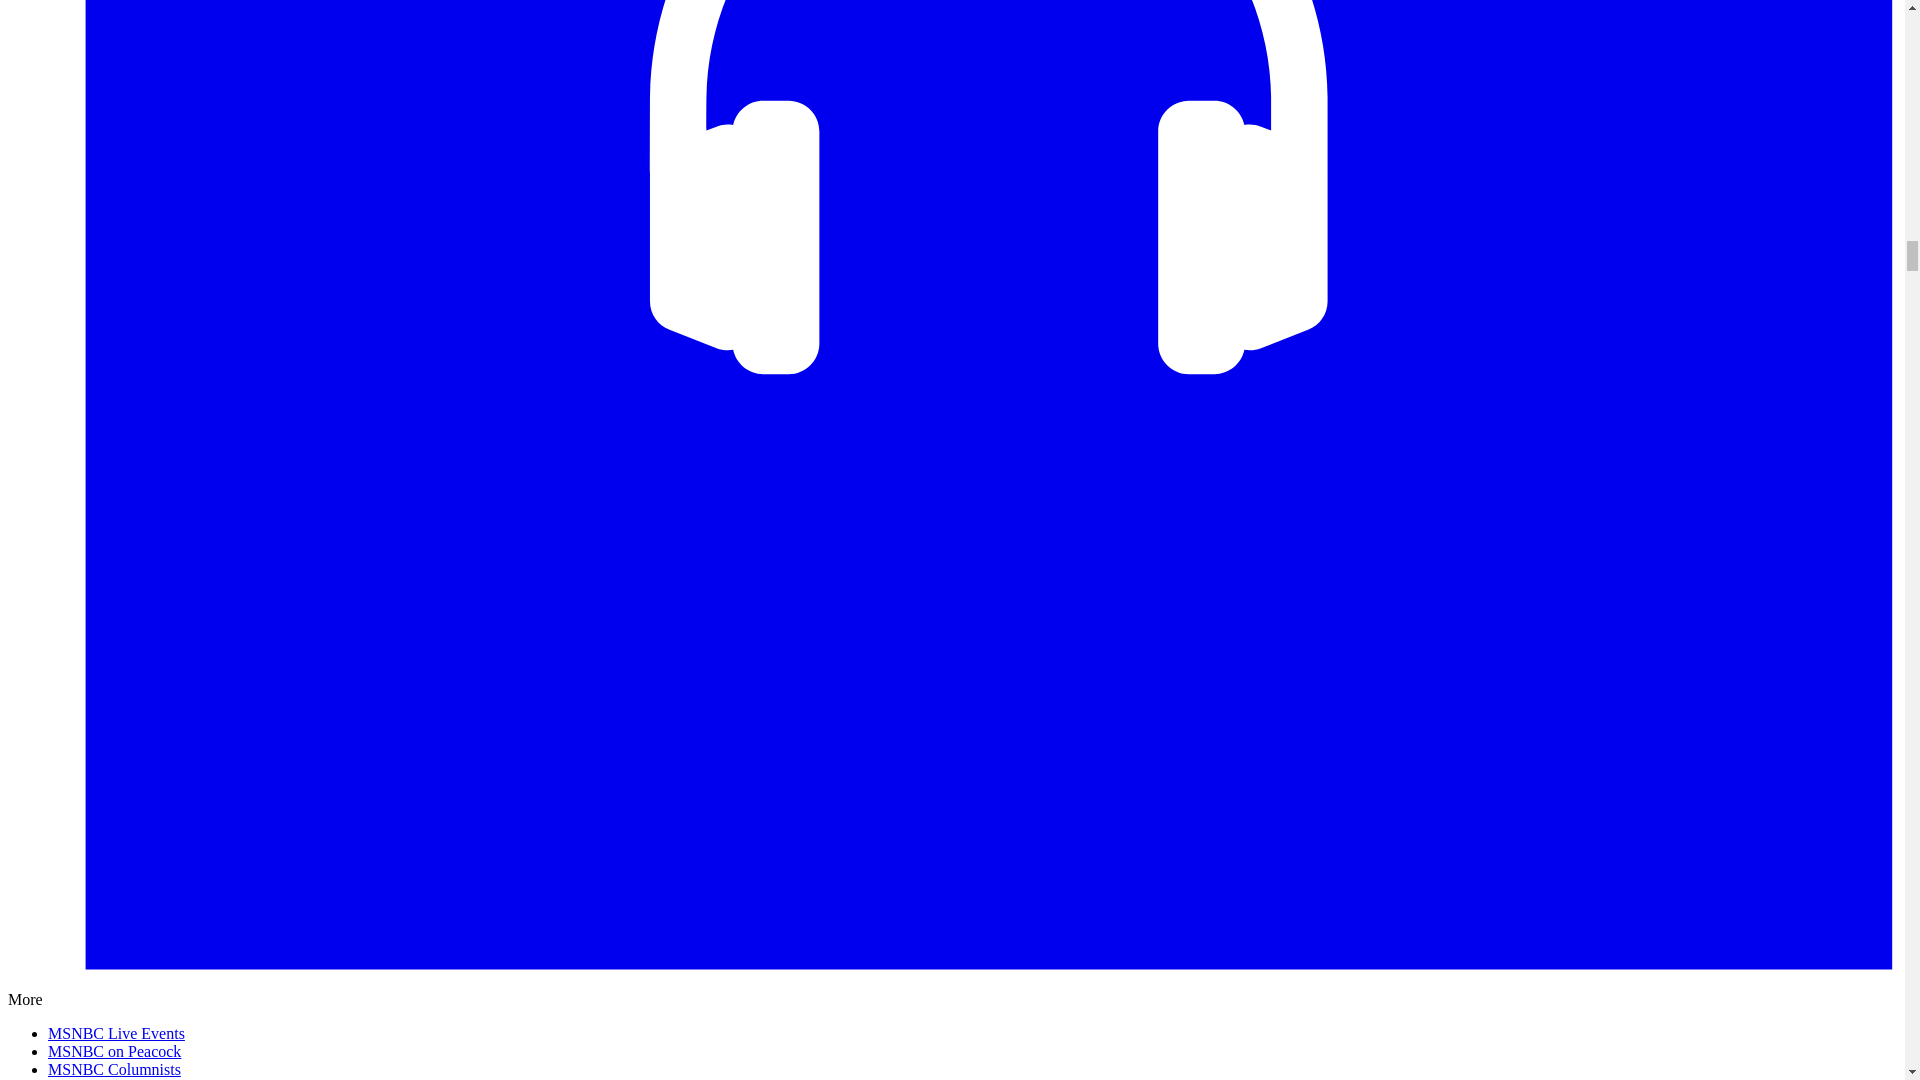 The image size is (1920, 1080). Describe the element at coordinates (114, 1051) in the screenshot. I see `MSNBC on Peacock` at that location.